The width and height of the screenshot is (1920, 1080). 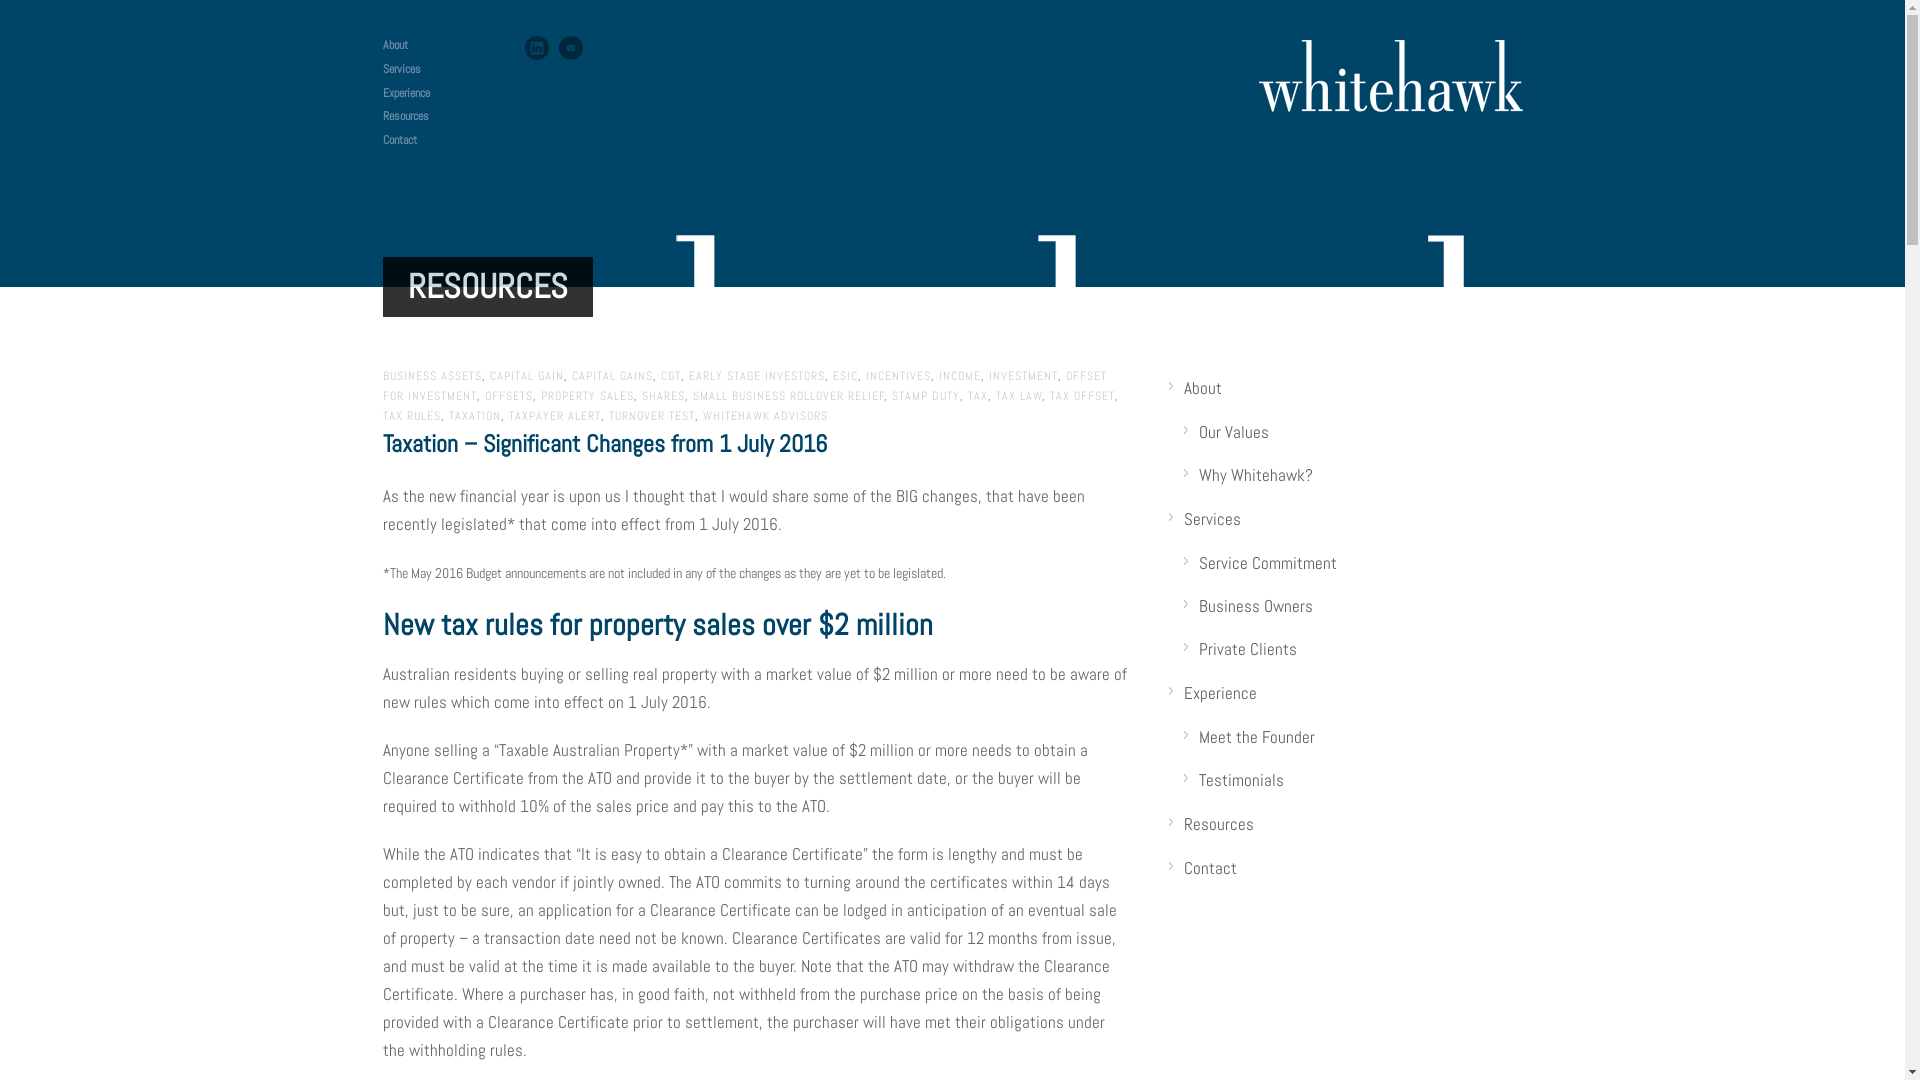 I want to click on OFFSET FOR INVESTMENT, so click(x=744, y=386).